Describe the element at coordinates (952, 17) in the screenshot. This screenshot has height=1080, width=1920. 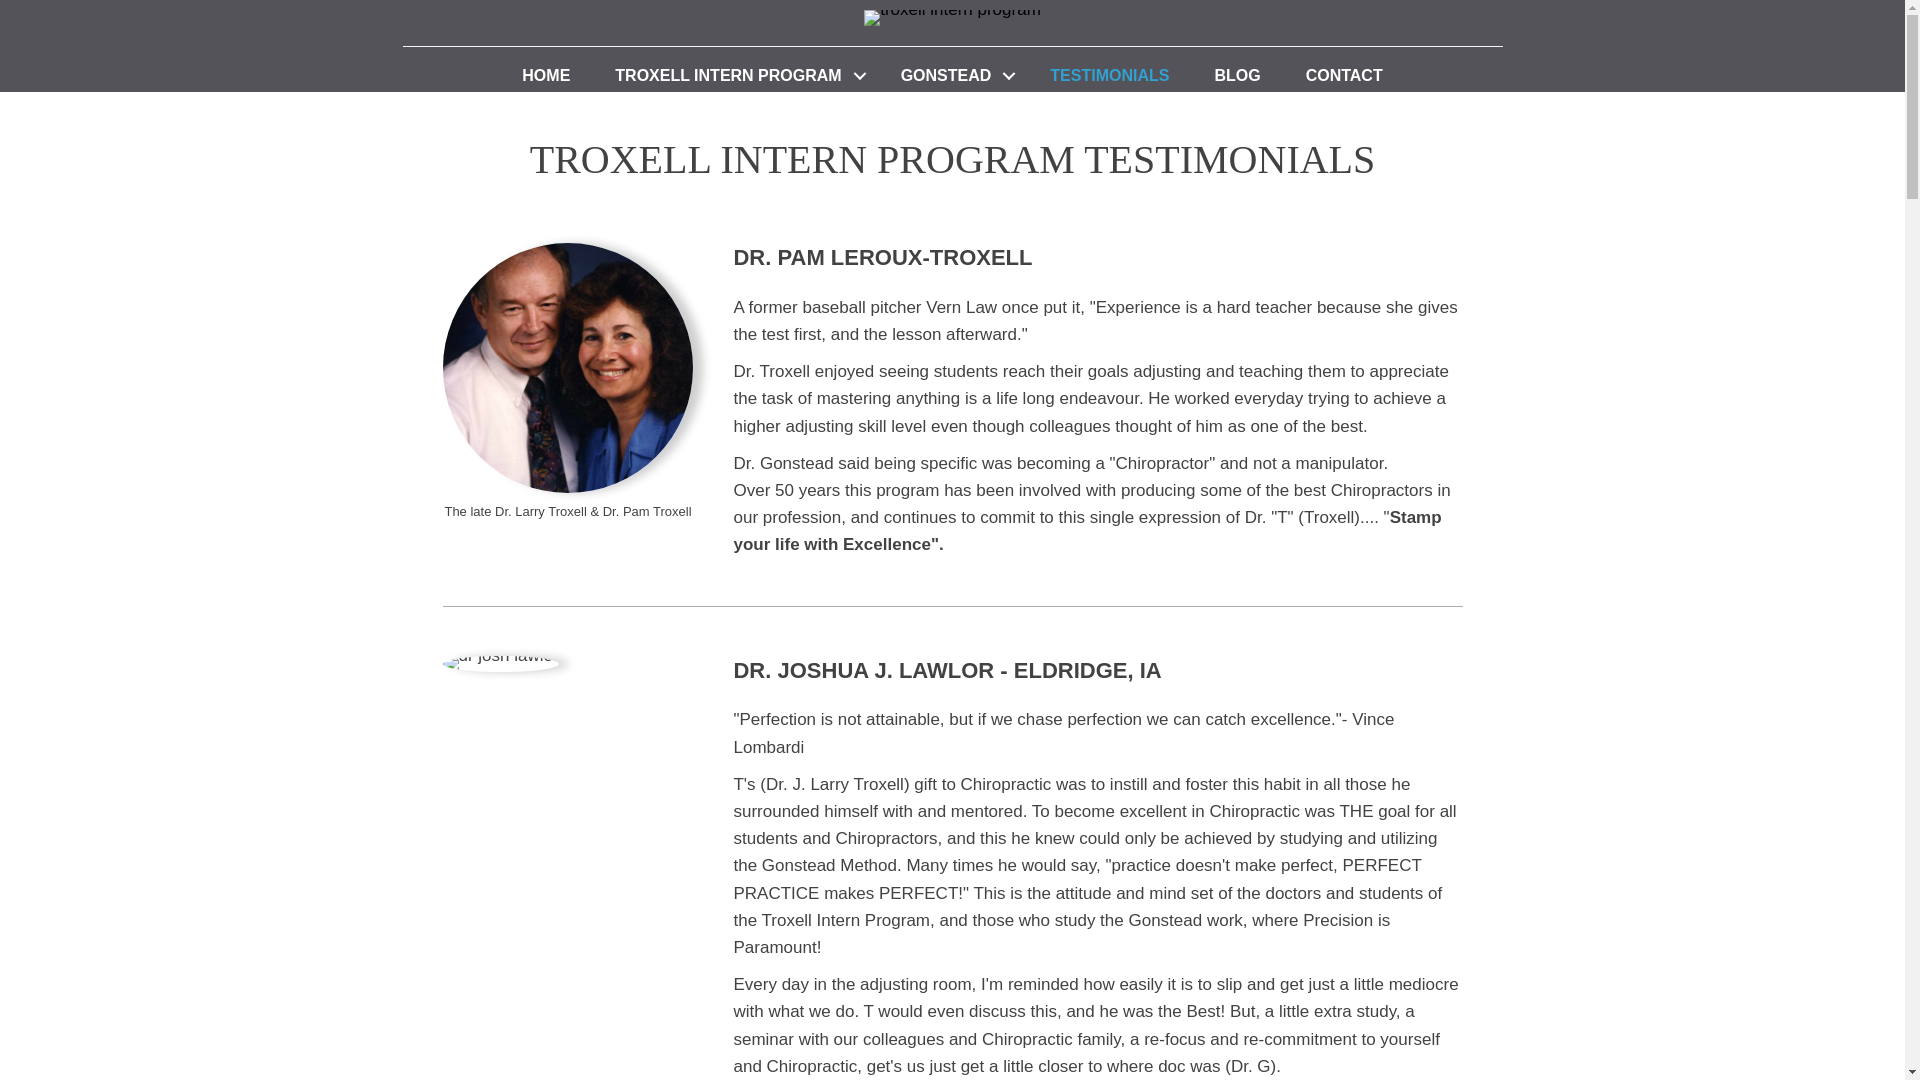
I see `troxell intern program` at that location.